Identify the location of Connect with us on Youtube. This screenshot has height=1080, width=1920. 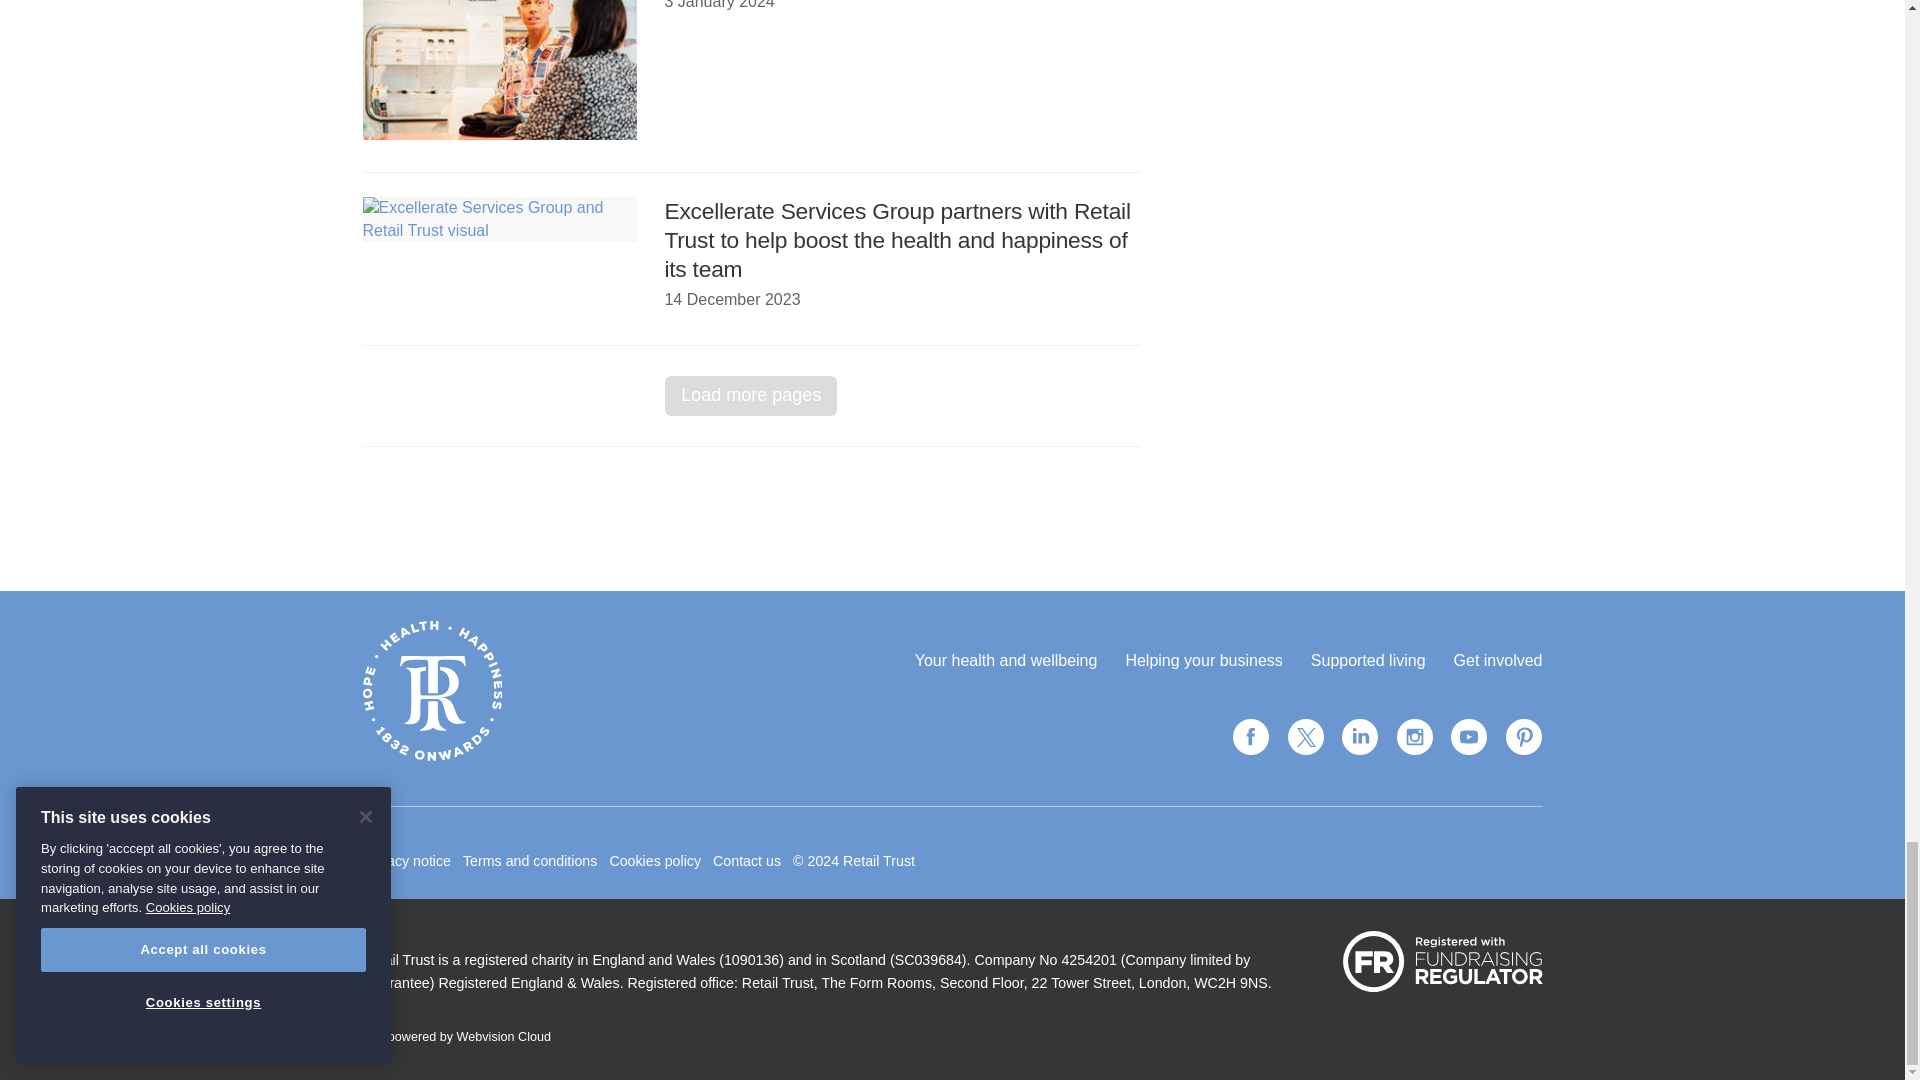
(1468, 737).